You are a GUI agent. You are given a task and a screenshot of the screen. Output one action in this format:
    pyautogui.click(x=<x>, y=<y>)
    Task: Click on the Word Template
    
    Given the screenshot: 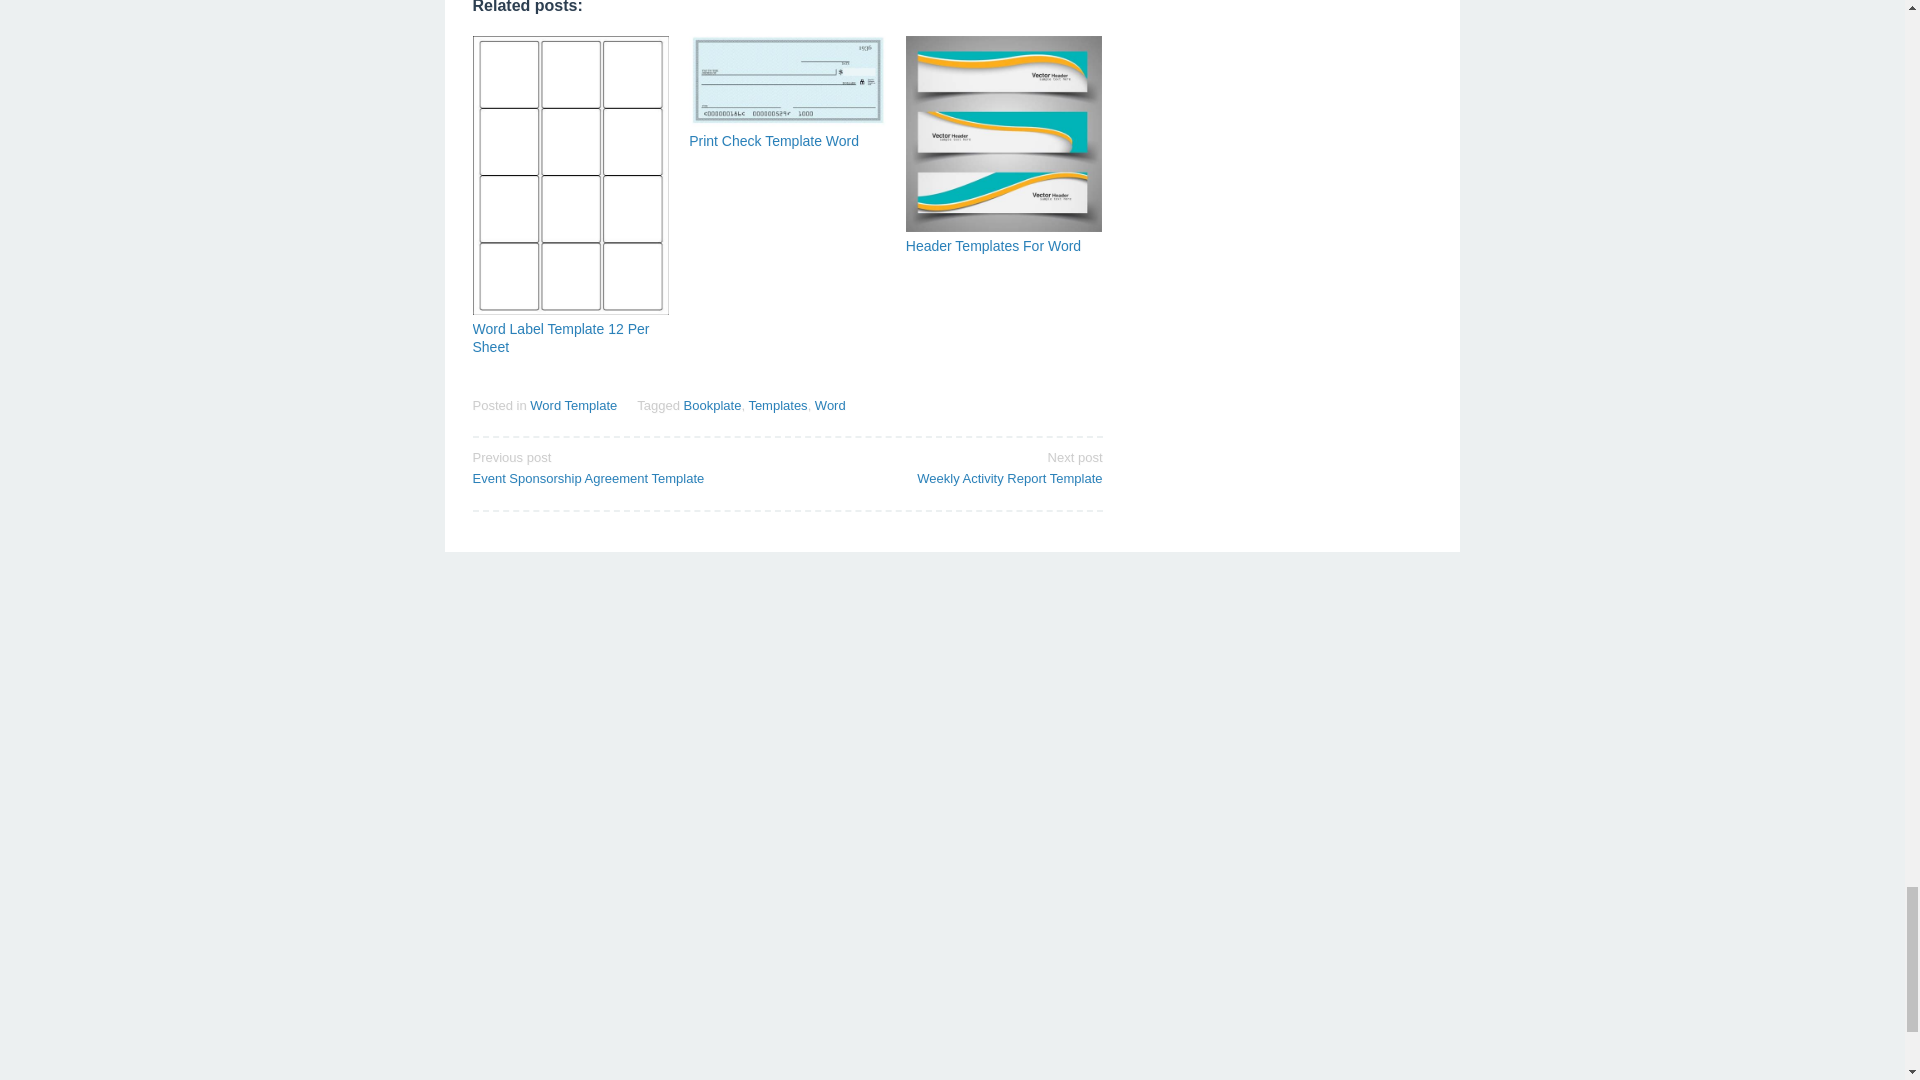 What is the action you would take?
    pyautogui.click(x=712, y=405)
    